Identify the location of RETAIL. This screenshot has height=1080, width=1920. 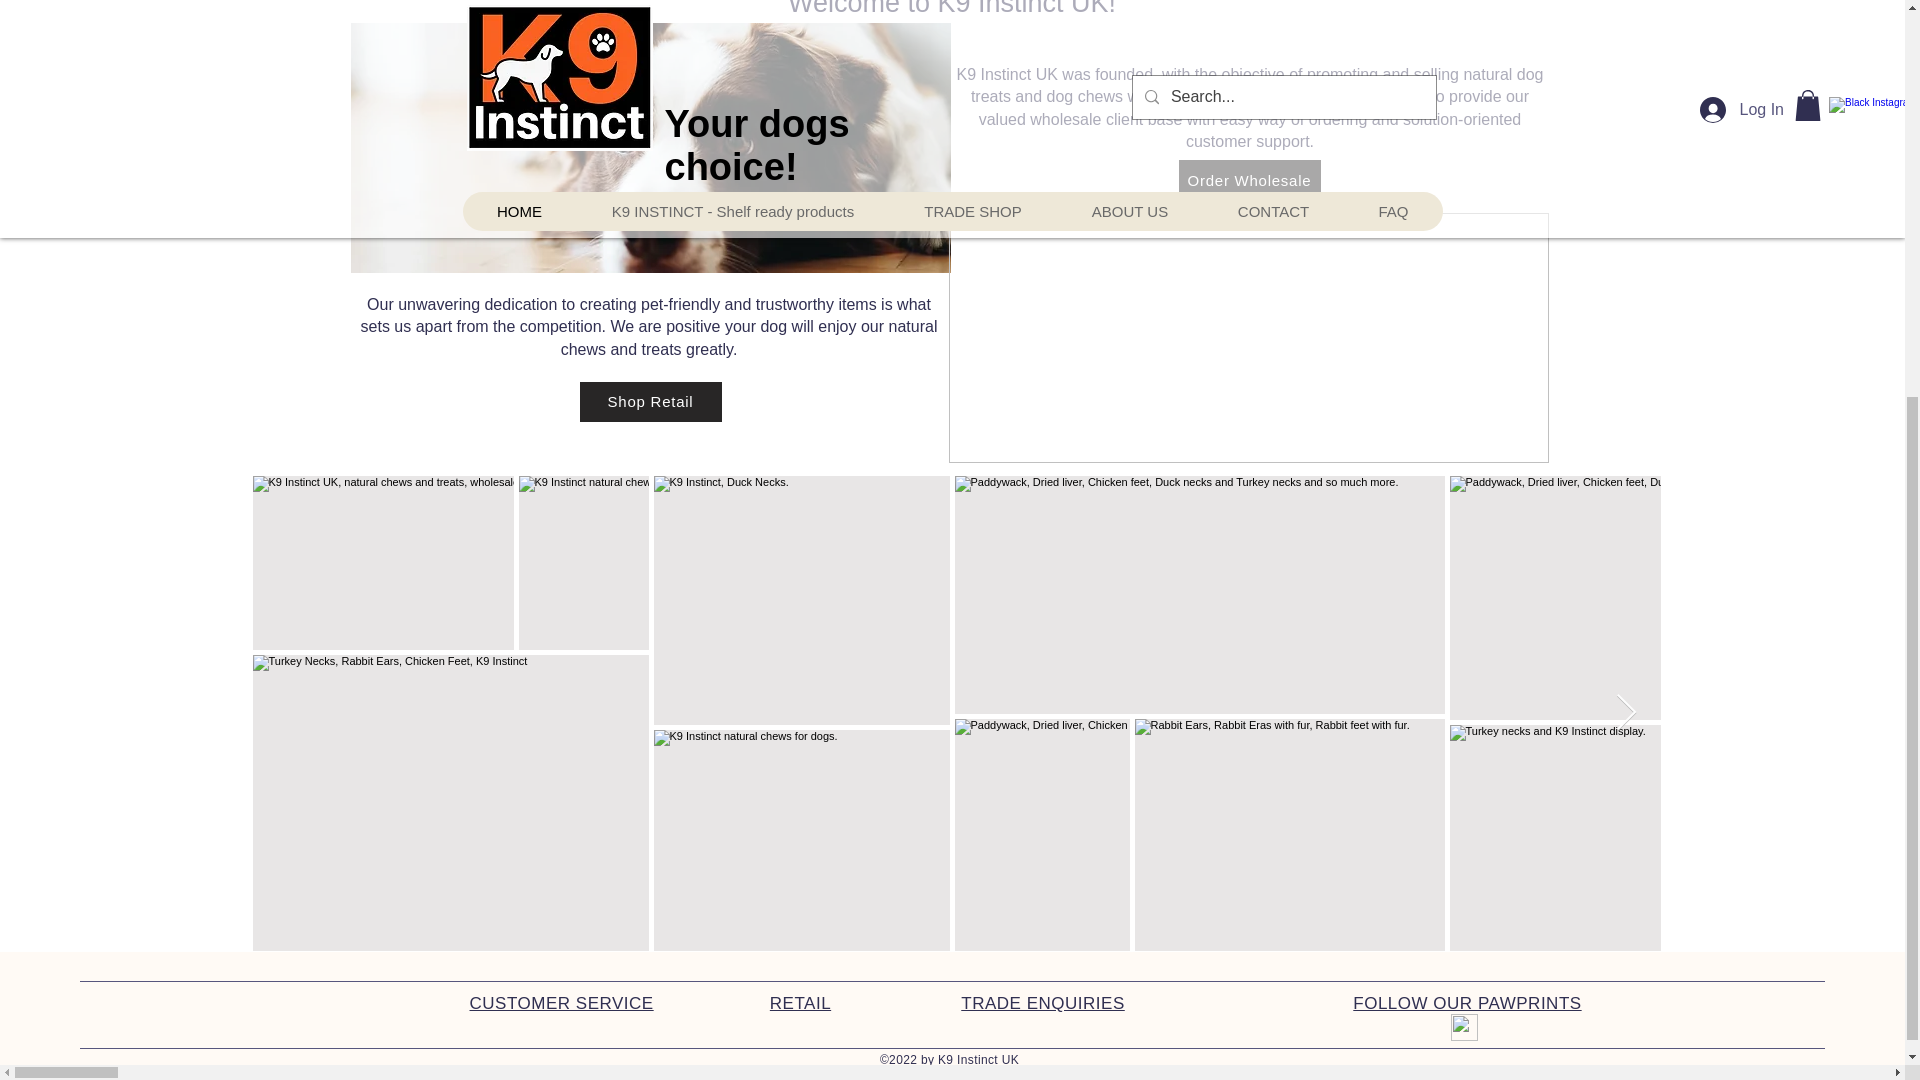
(800, 1003).